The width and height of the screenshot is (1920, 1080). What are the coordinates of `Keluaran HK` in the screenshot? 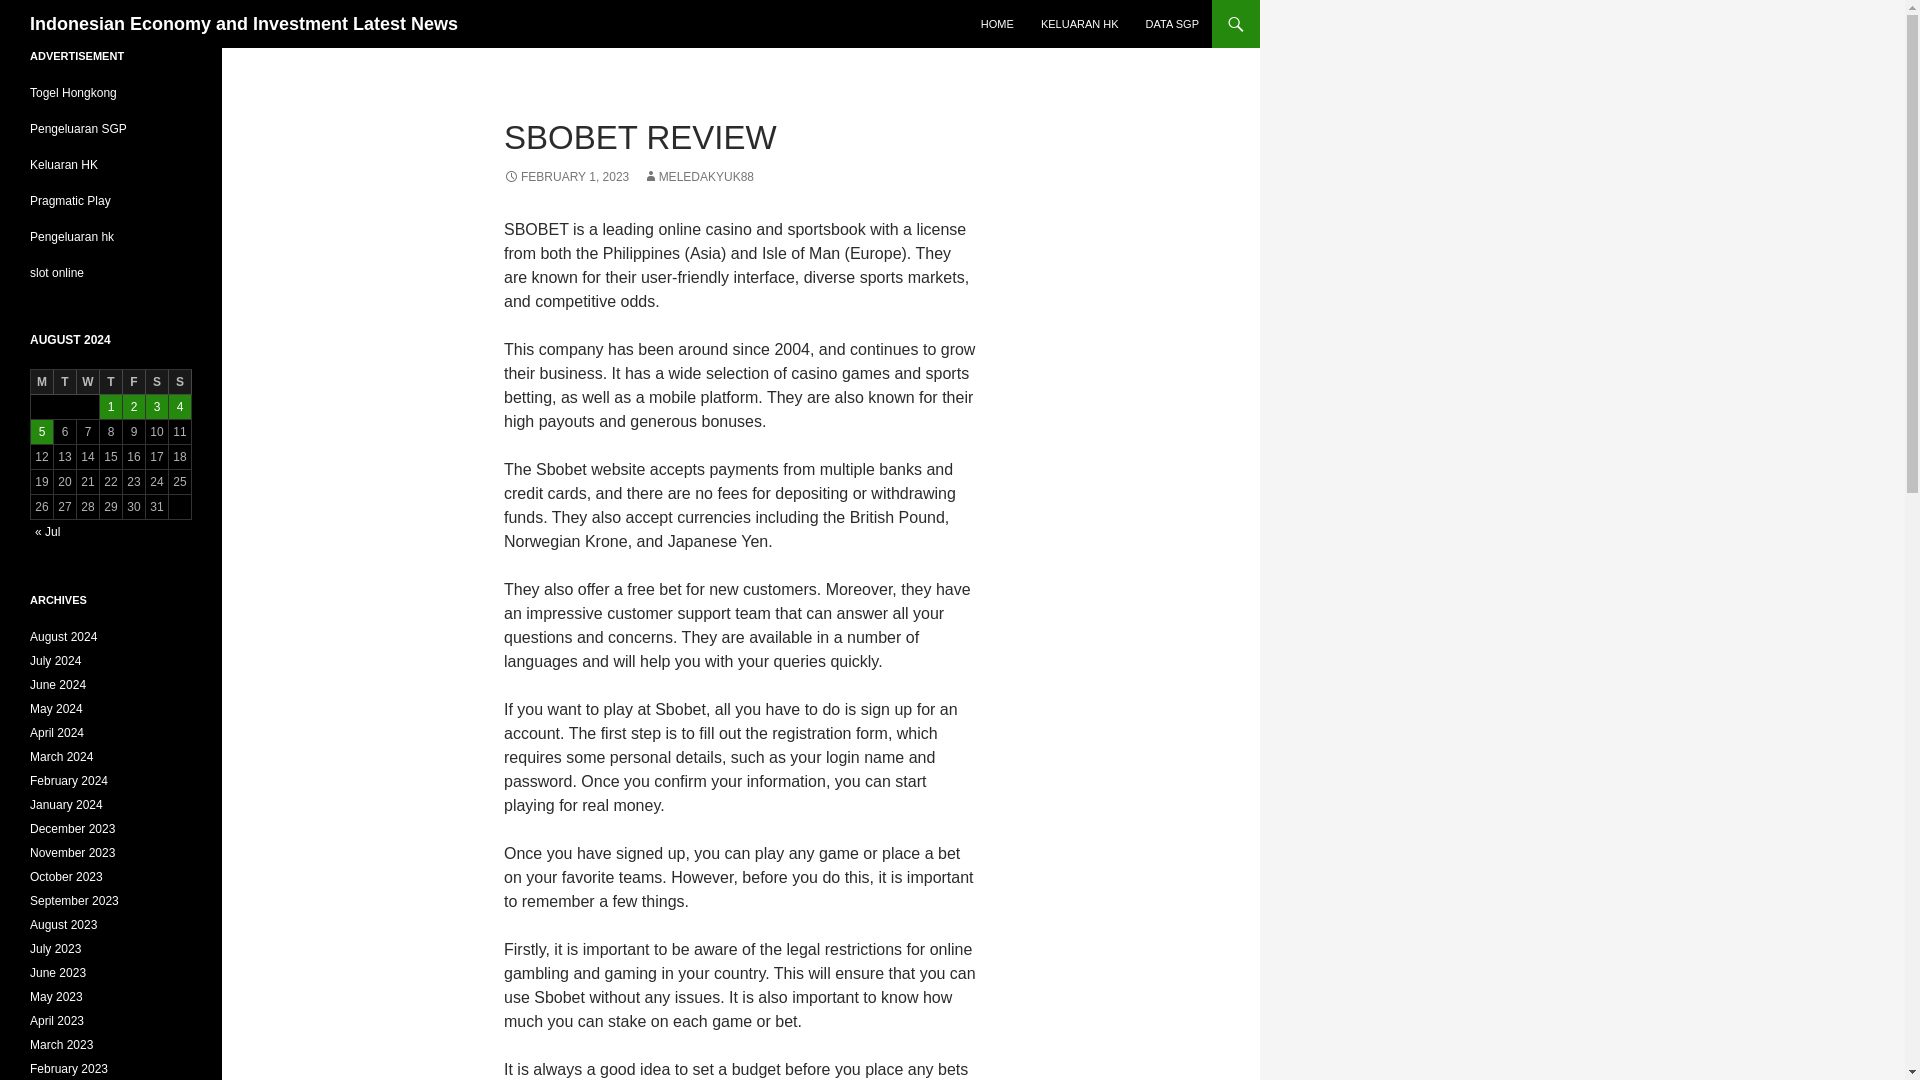 It's located at (64, 164).